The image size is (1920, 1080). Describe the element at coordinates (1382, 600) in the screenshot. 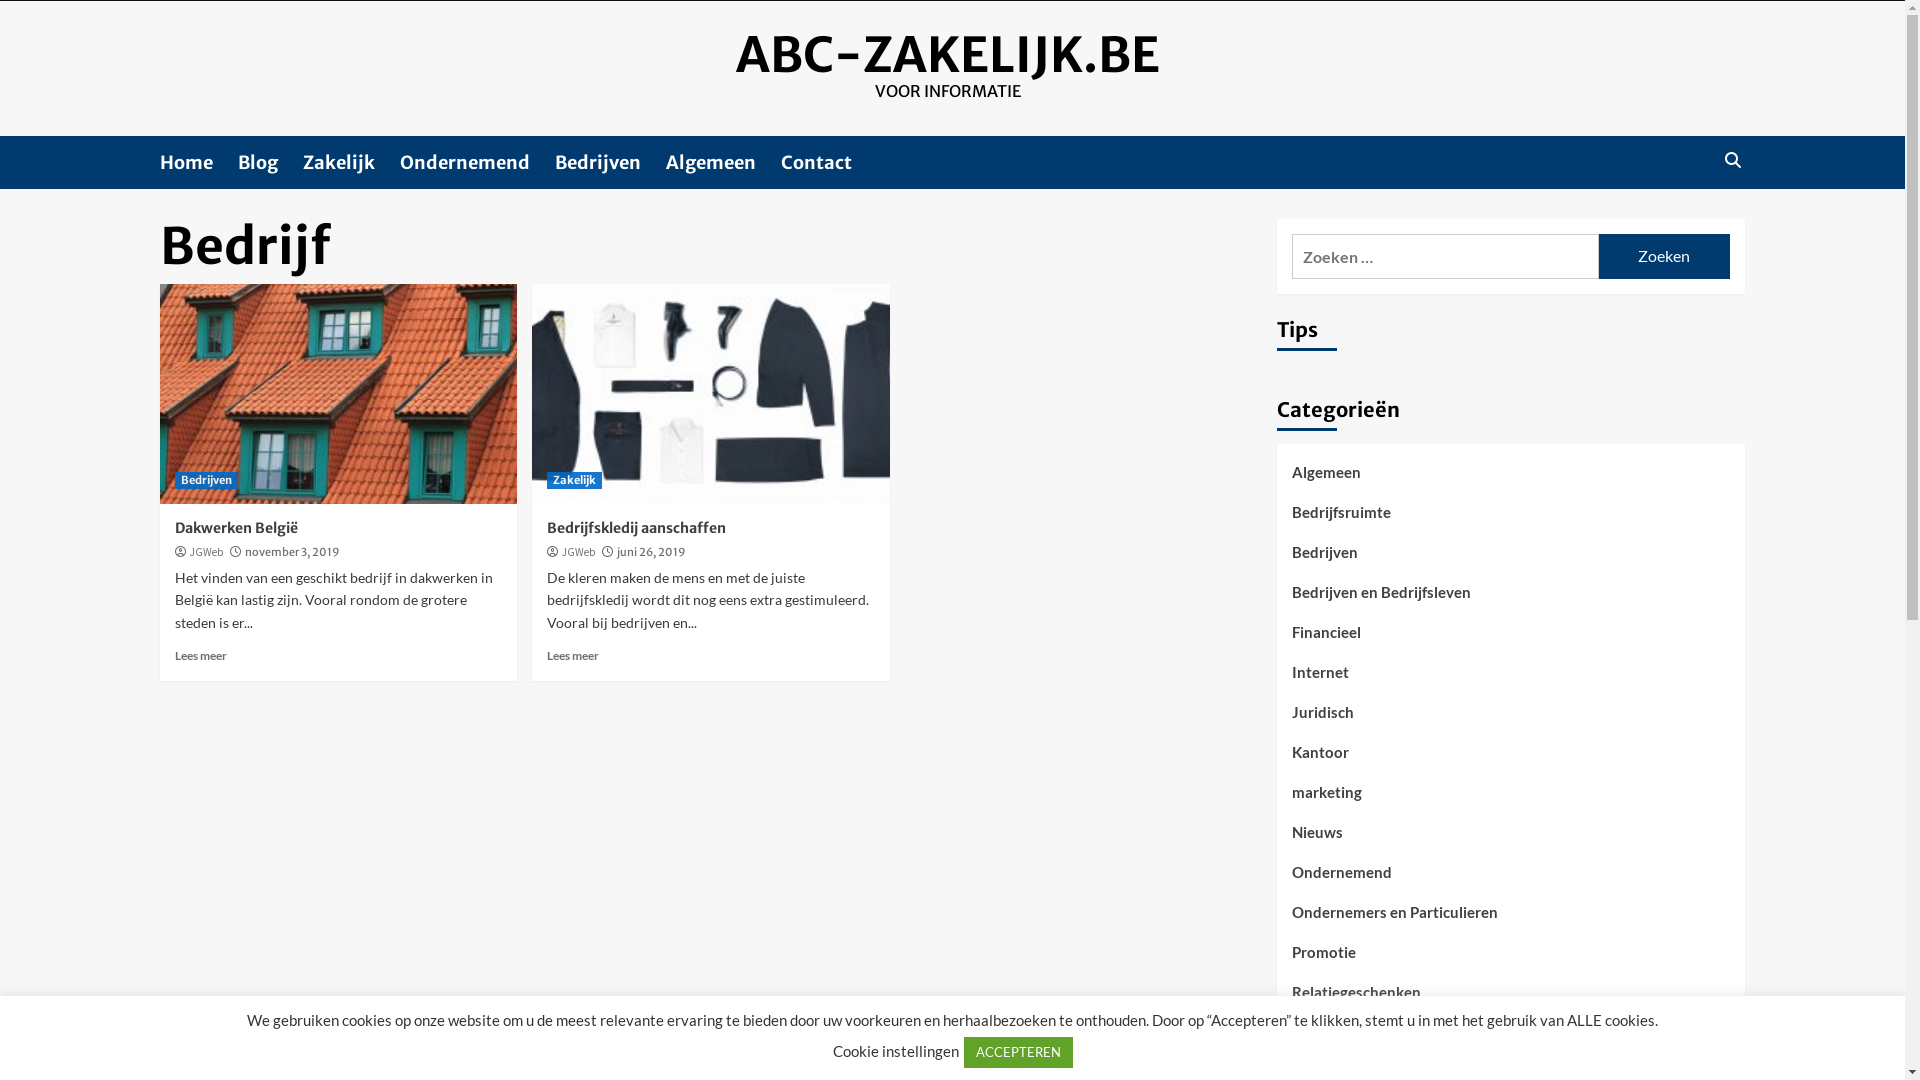

I see `Bedrijven en Bedrijfsleven` at that location.